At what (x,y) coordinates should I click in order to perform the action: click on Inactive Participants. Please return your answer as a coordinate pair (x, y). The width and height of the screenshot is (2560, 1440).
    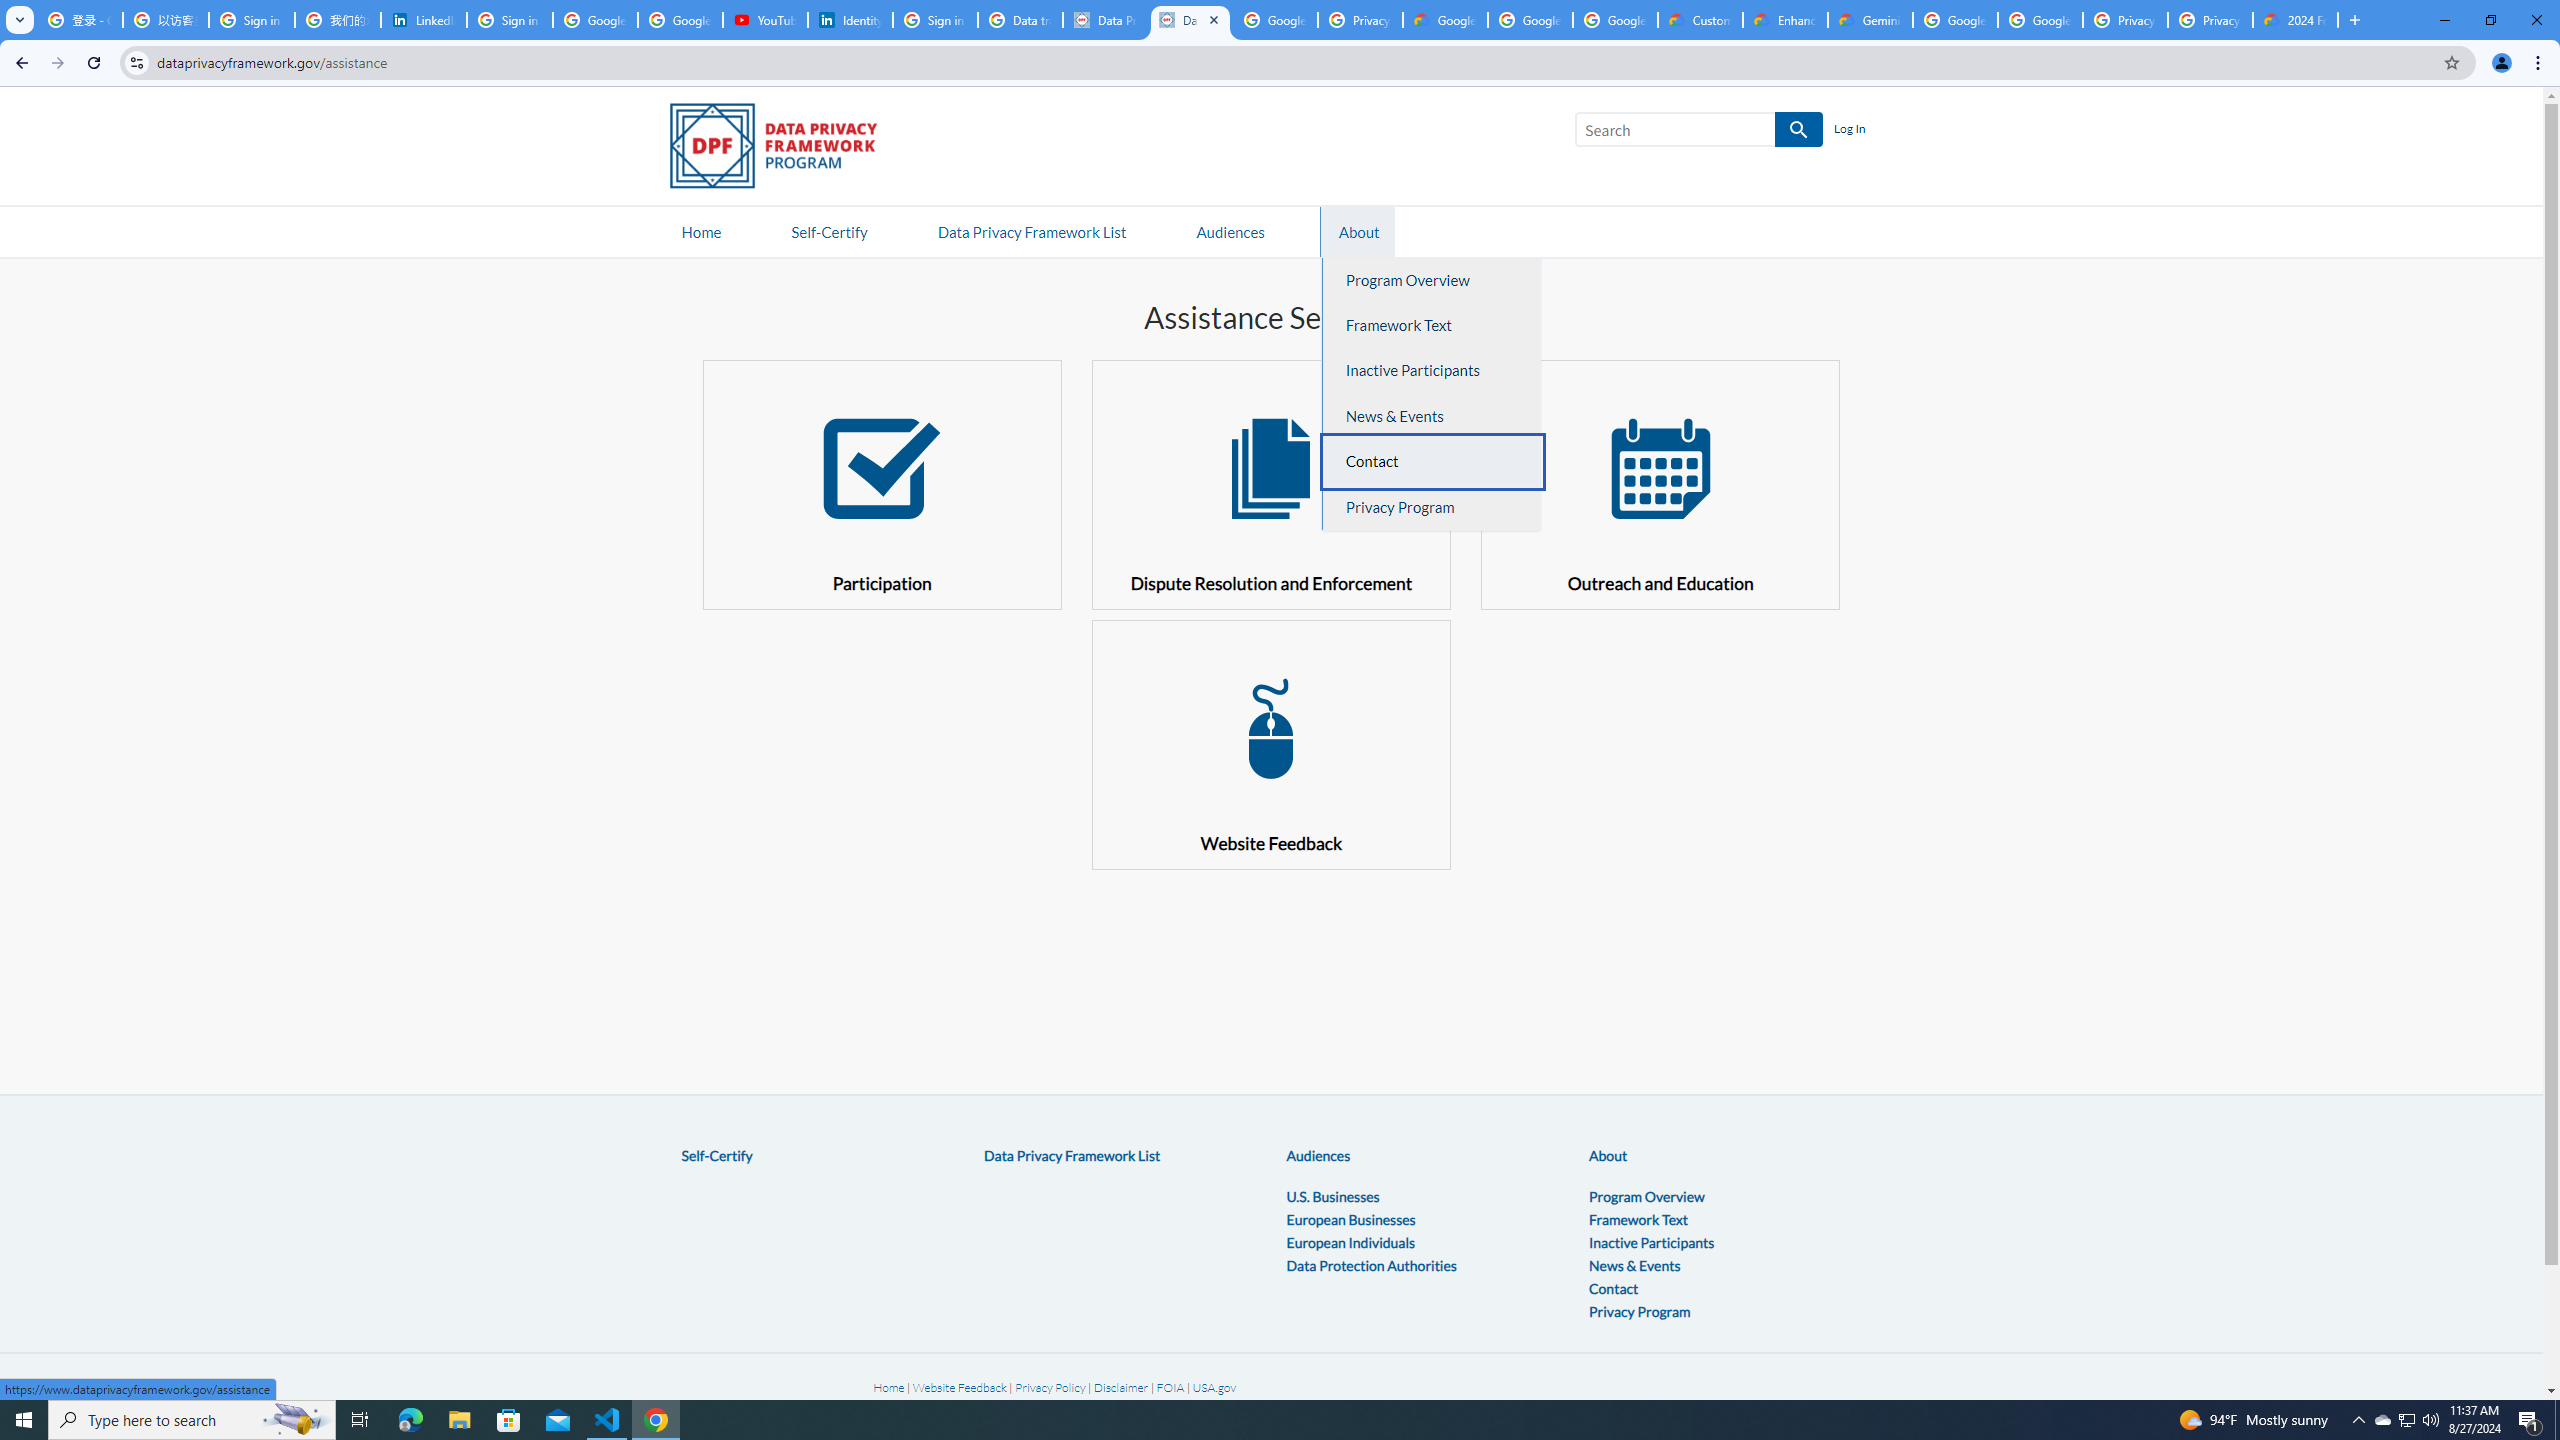
    Looking at the image, I should click on (1652, 1242).